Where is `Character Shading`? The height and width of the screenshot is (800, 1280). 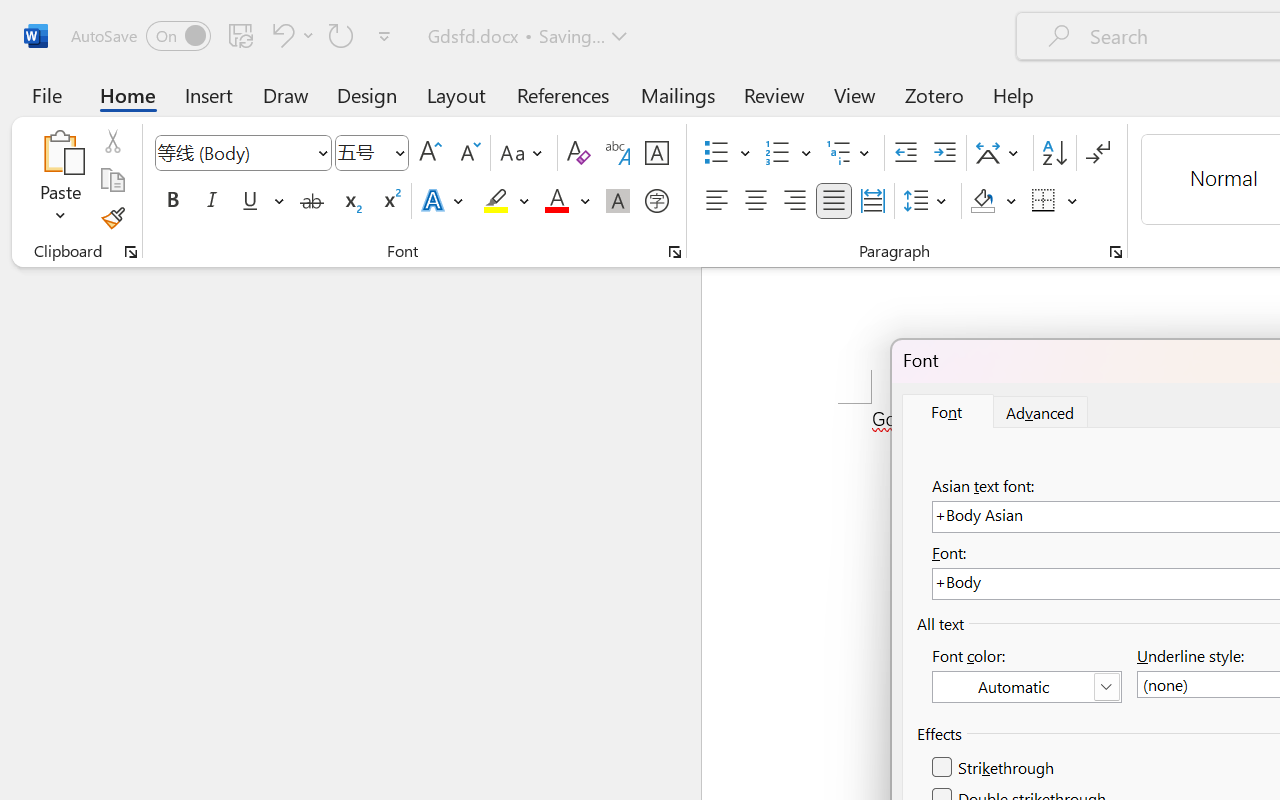
Character Shading is located at coordinates (618, 201).